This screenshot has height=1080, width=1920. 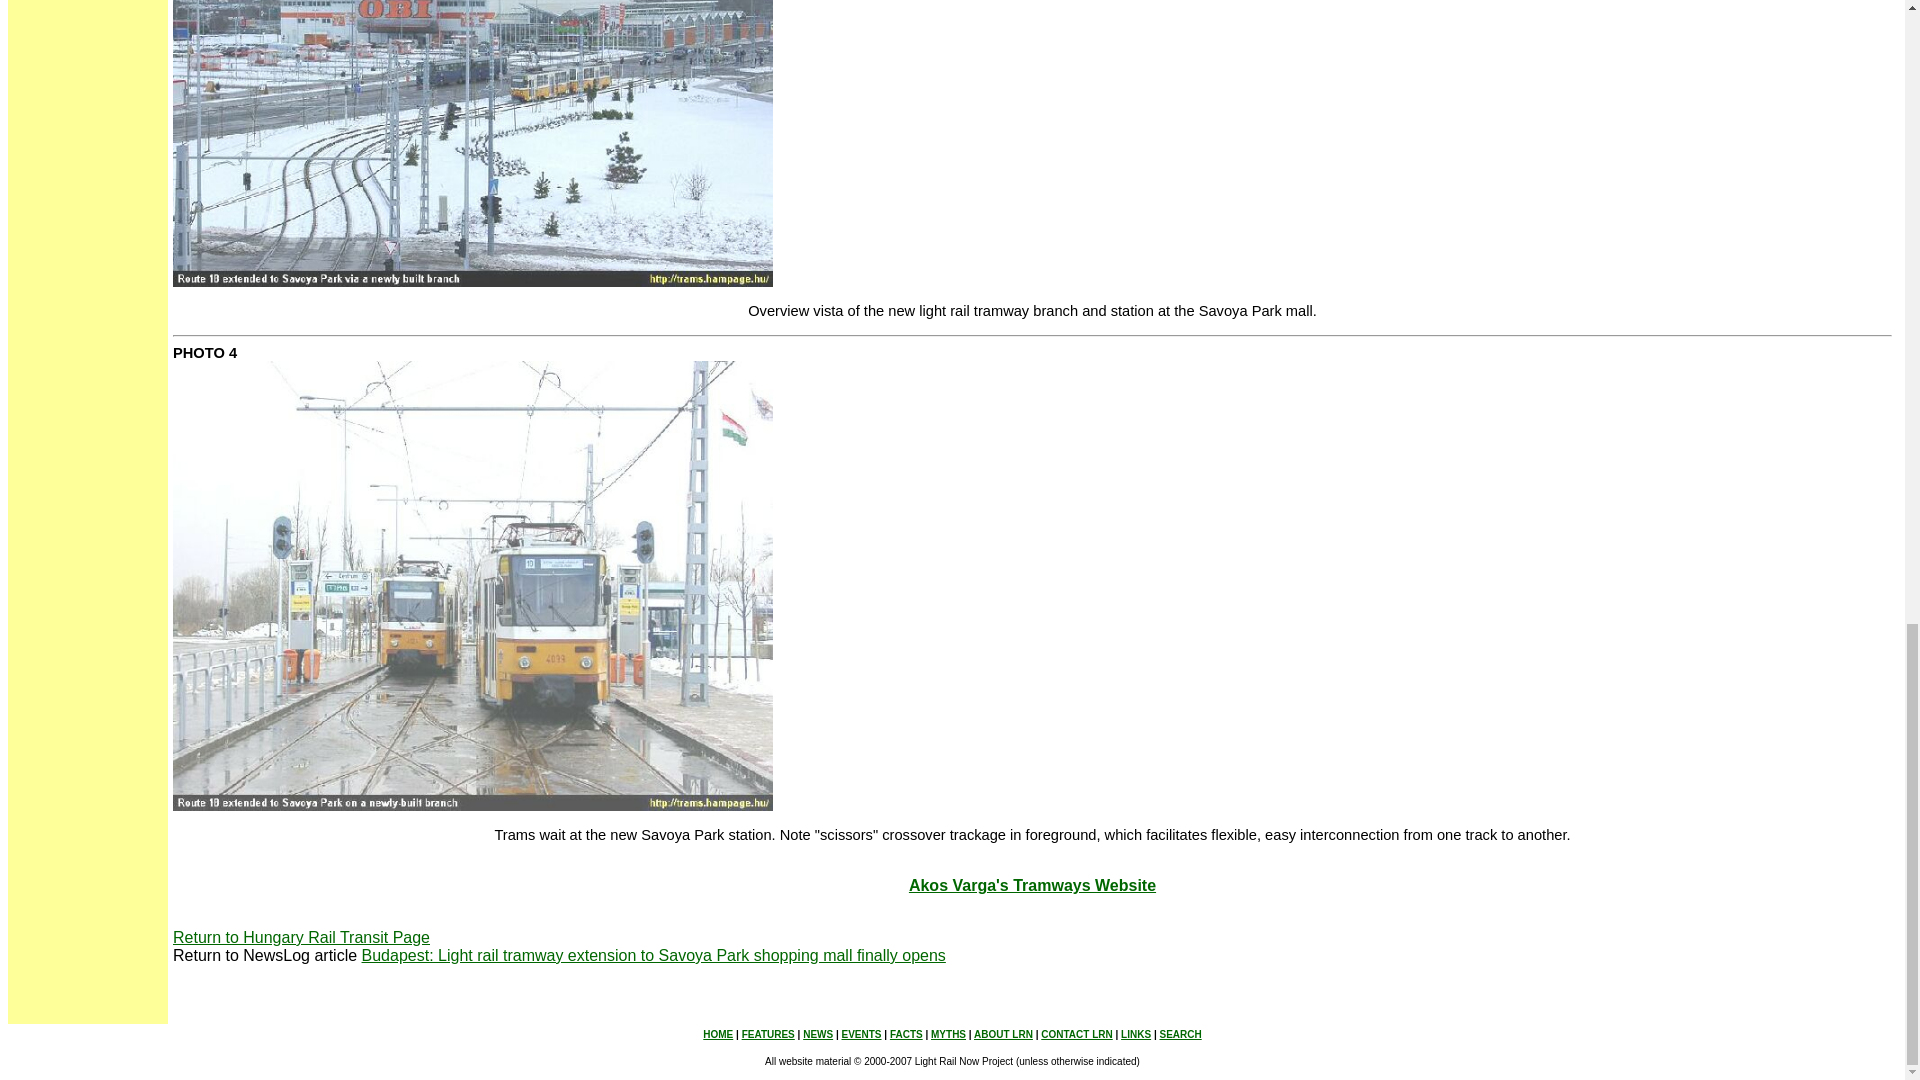 What do you see at coordinates (1076, 1034) in the screenshot?
I see `CONTACT LRN` at bounding box center [1076, 1034].